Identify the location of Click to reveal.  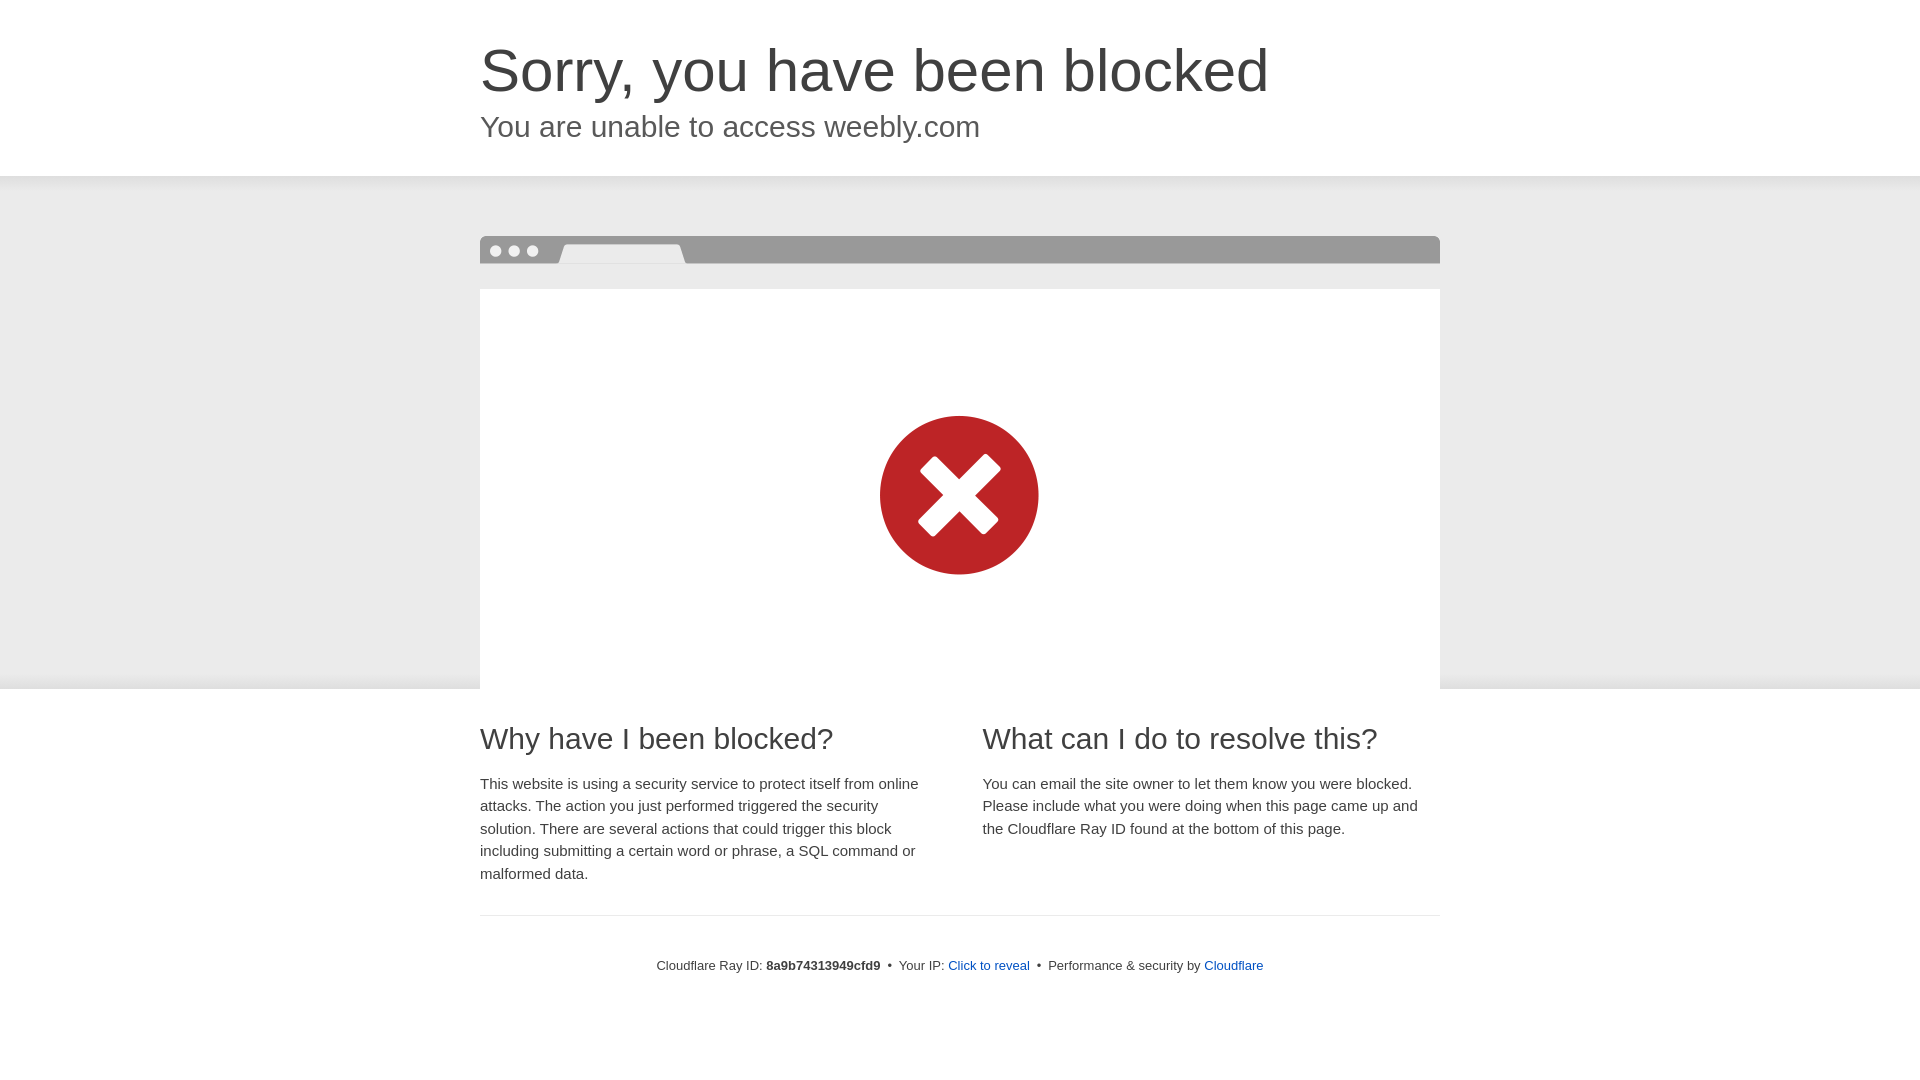
(988, 966).